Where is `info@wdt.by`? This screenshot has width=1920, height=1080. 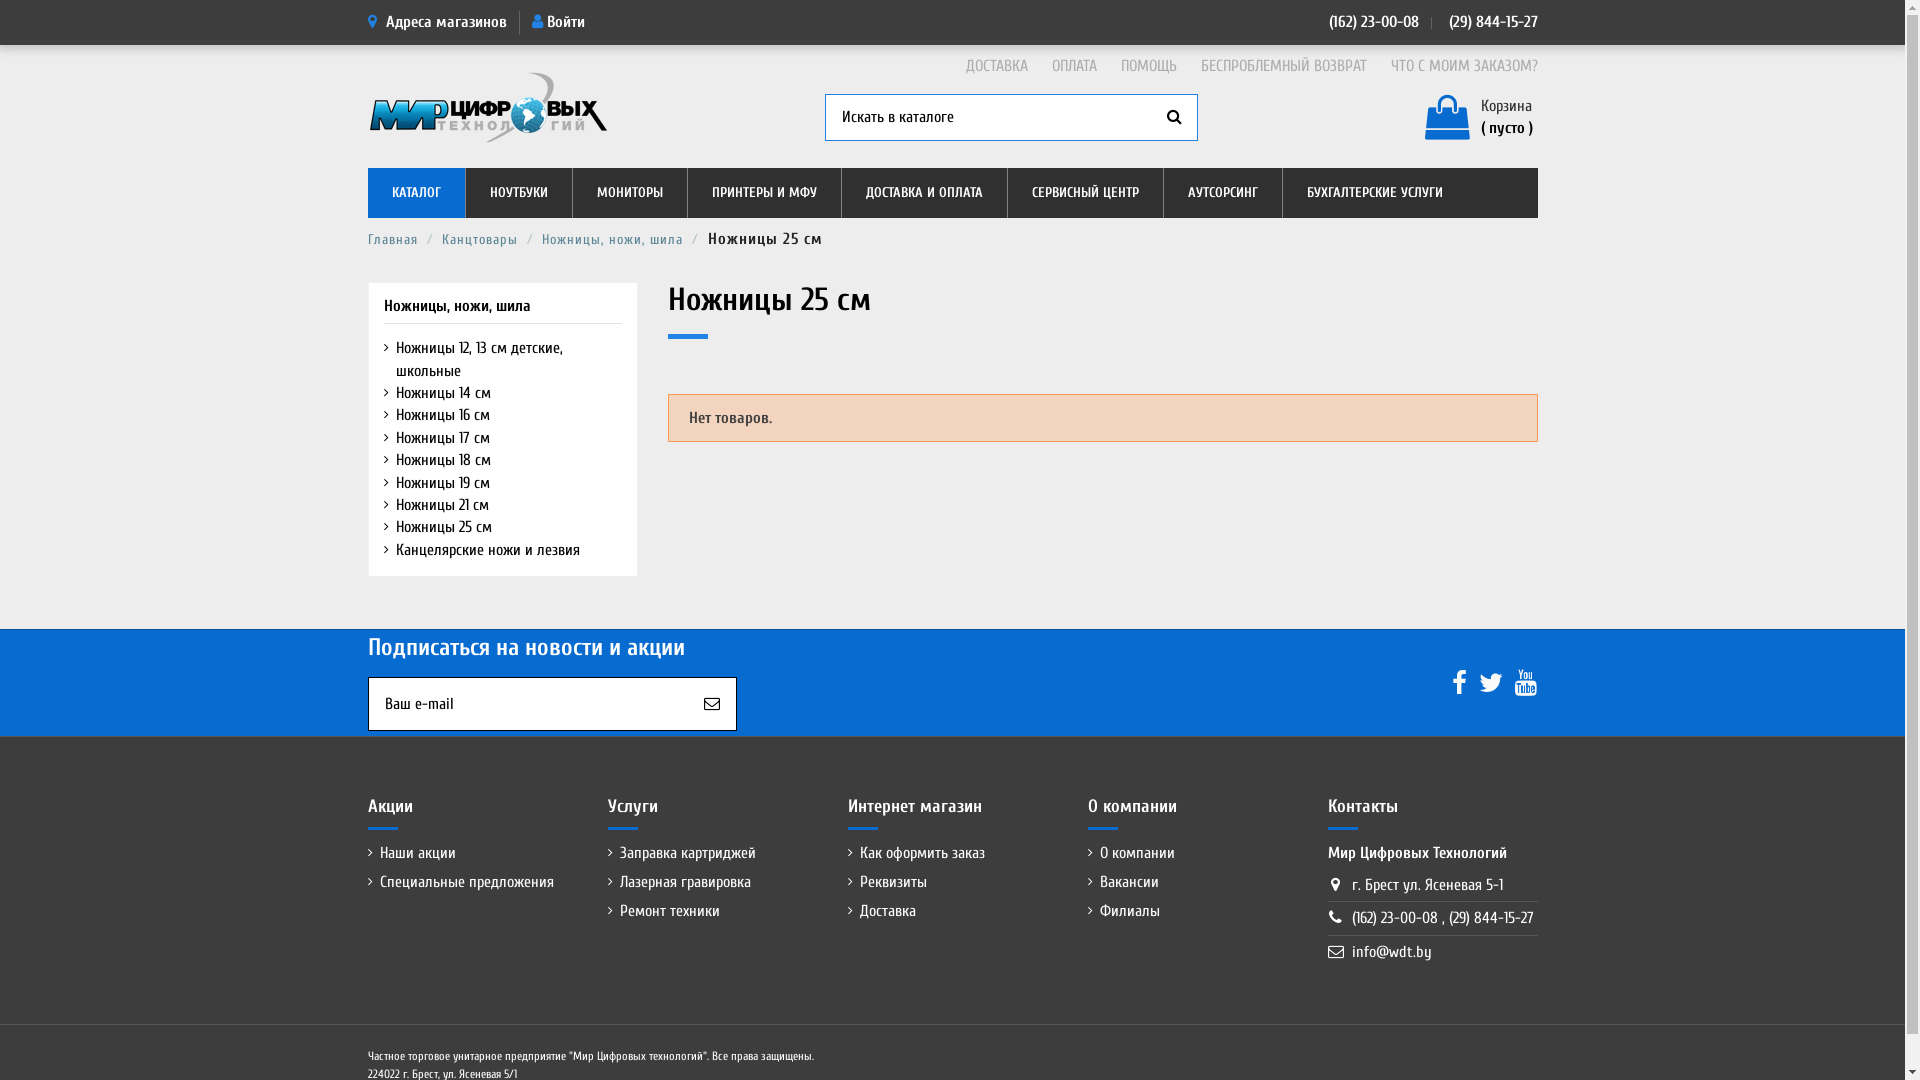
info@wdt.by is located at coordinates (1392, 952).